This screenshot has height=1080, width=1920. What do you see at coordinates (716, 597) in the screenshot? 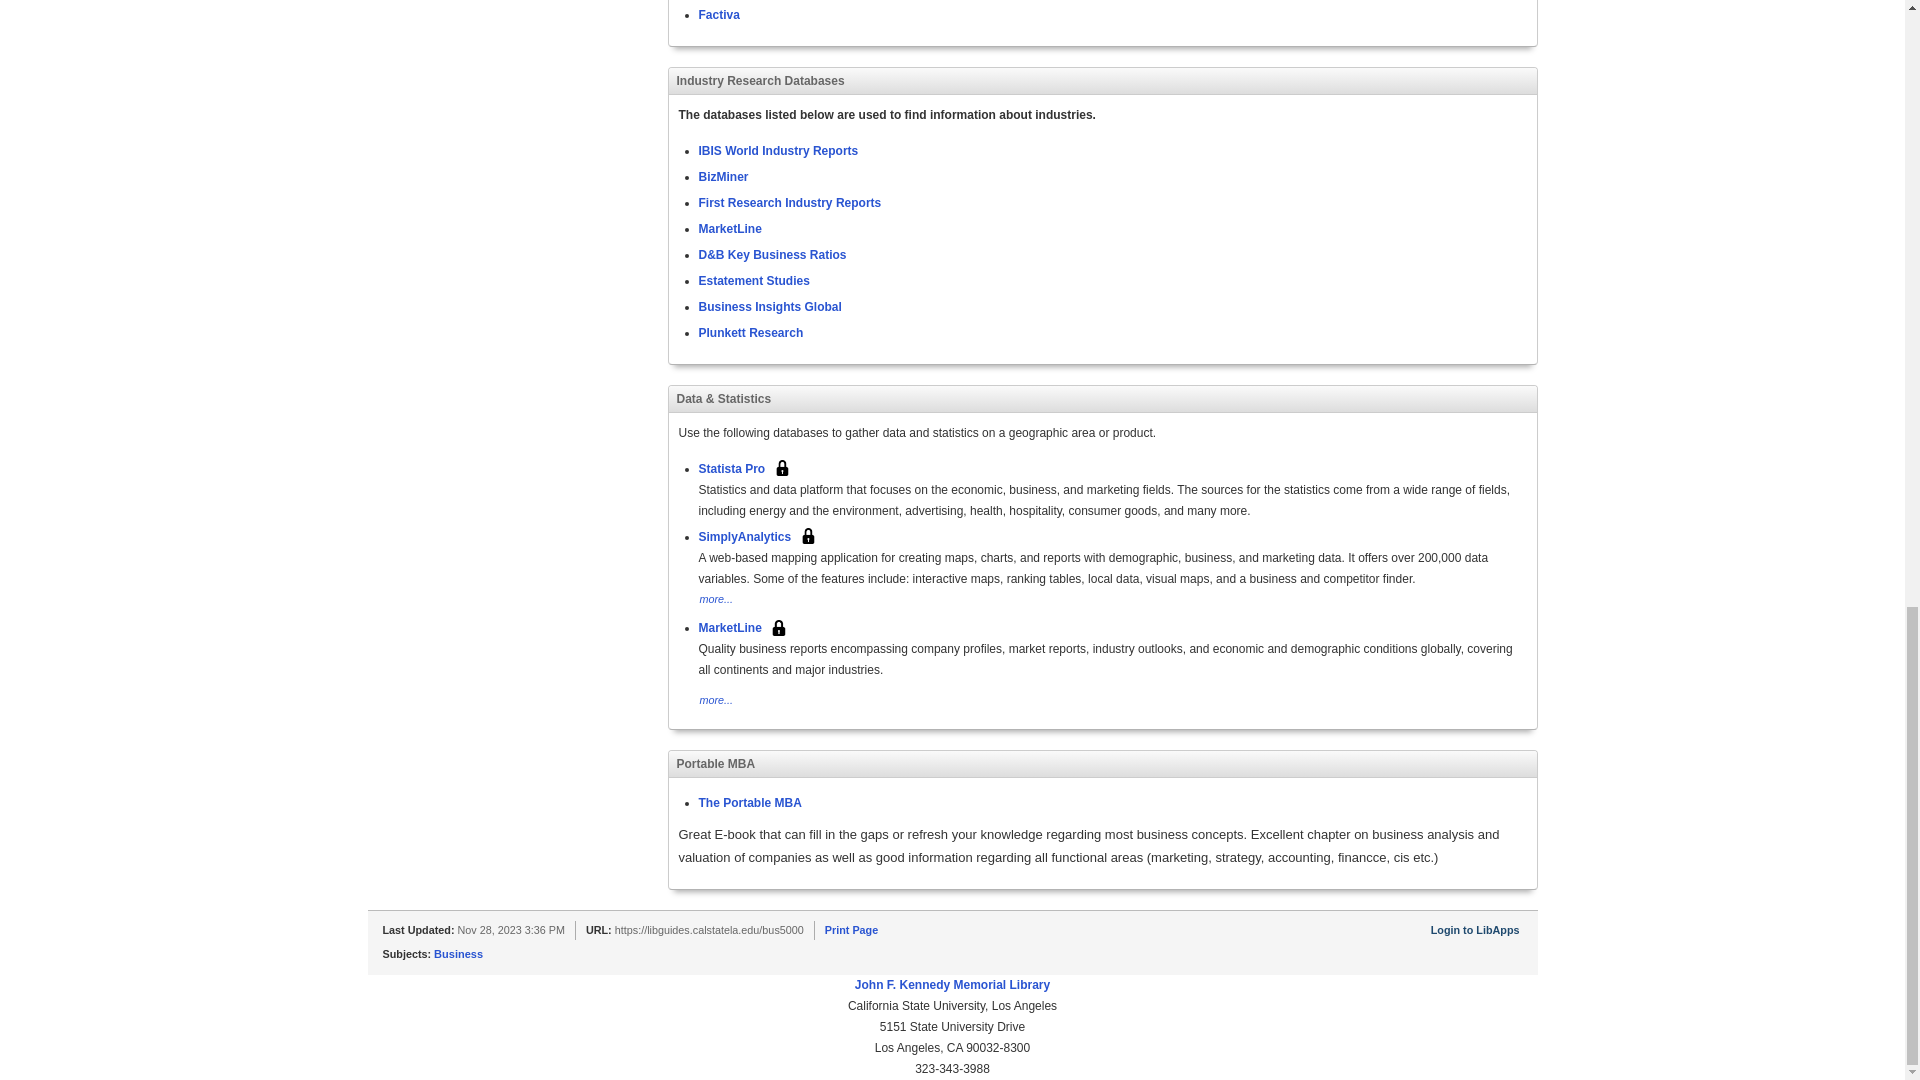
I see `more...` at bounding box center [716, 597].